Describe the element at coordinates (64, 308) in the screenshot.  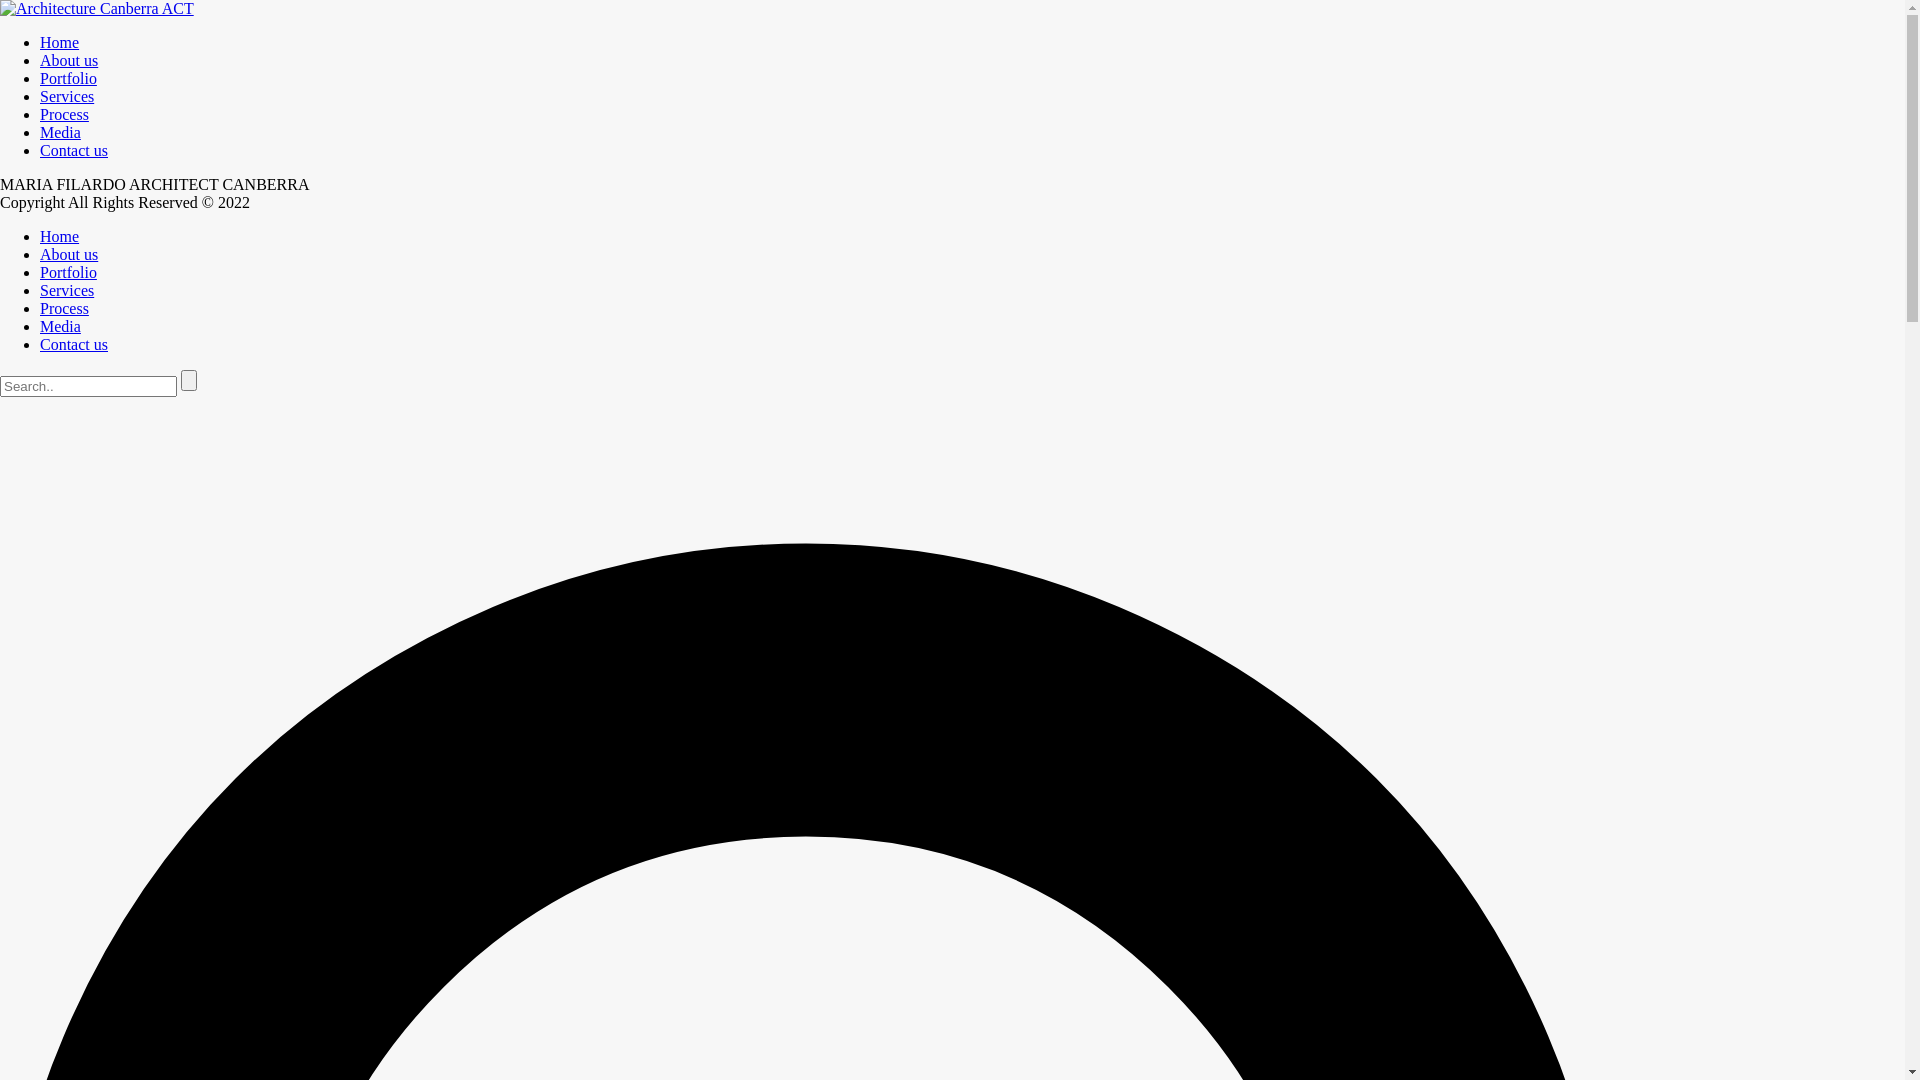
I see `Process` at that location.